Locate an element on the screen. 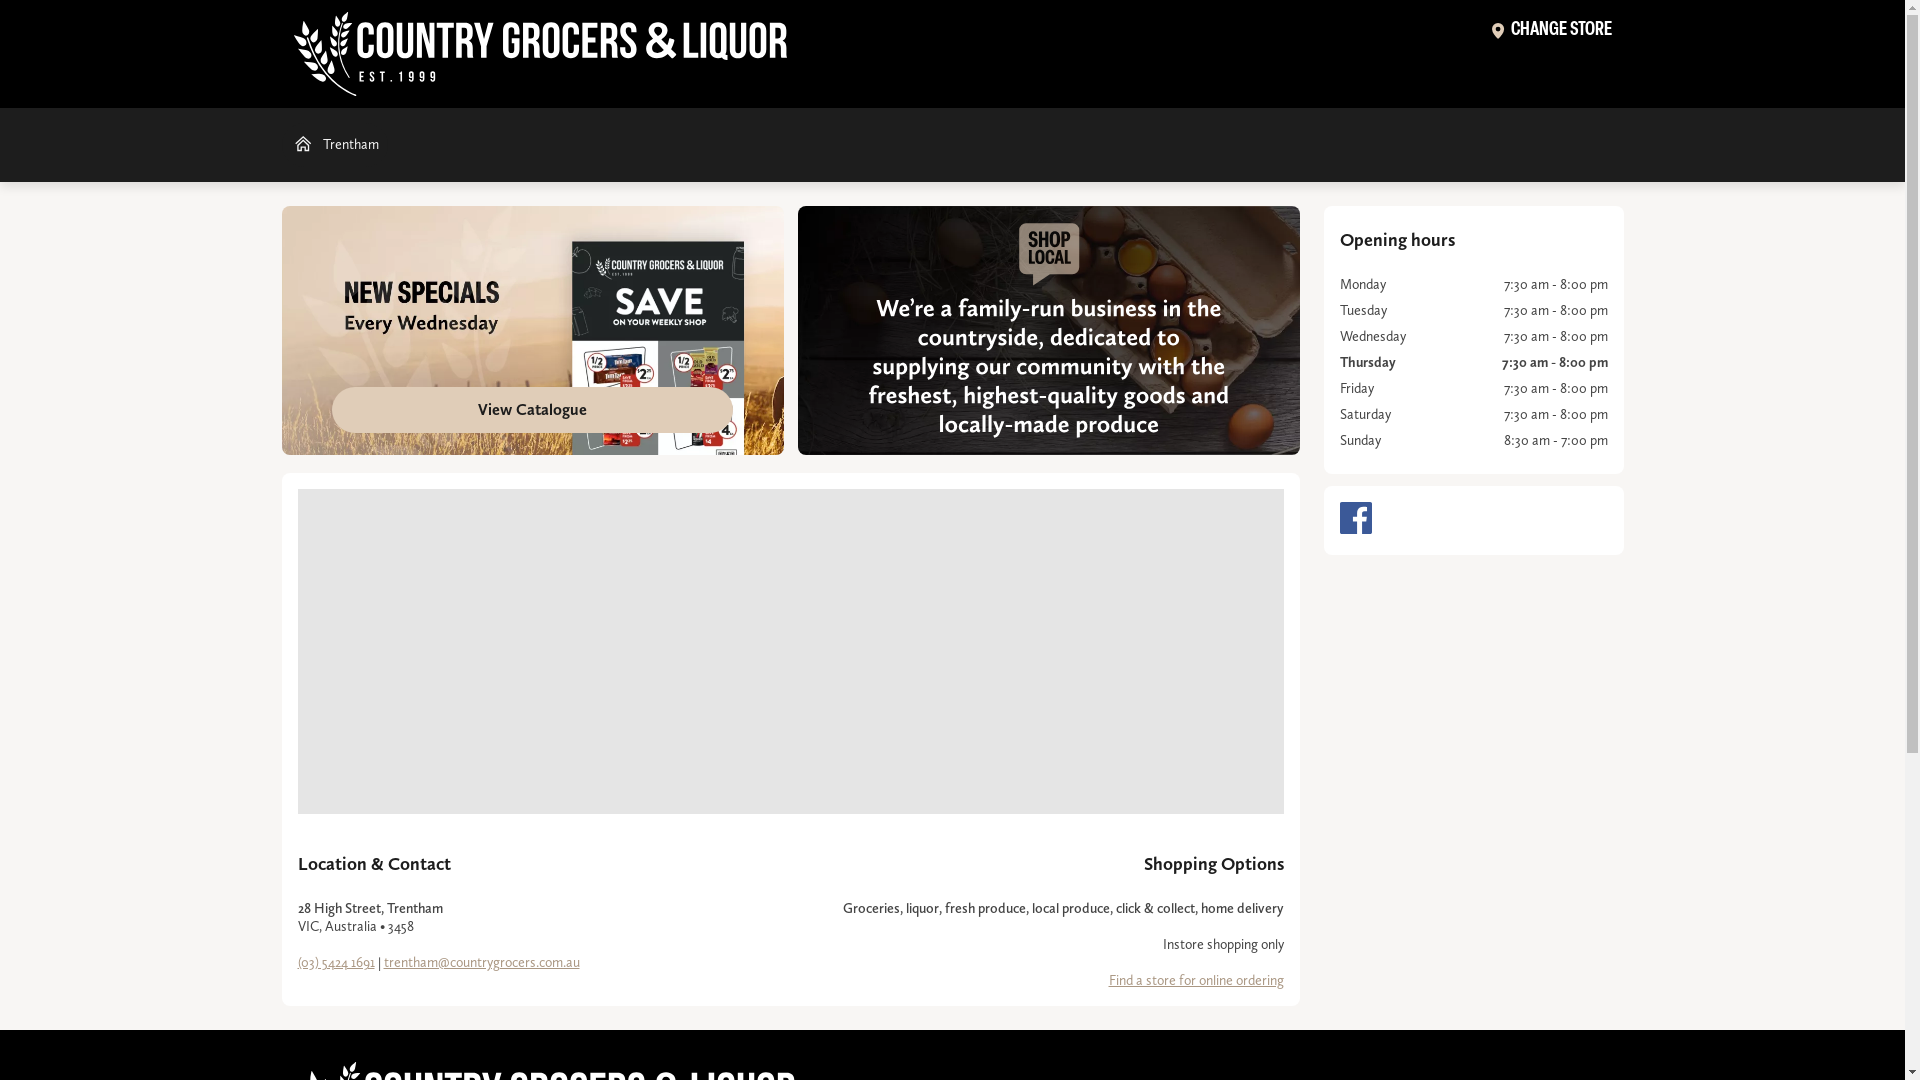 Image resolution: width=1920 pixels, height=1080 pixels. View Catalogue is located at coordinates (533, 330).